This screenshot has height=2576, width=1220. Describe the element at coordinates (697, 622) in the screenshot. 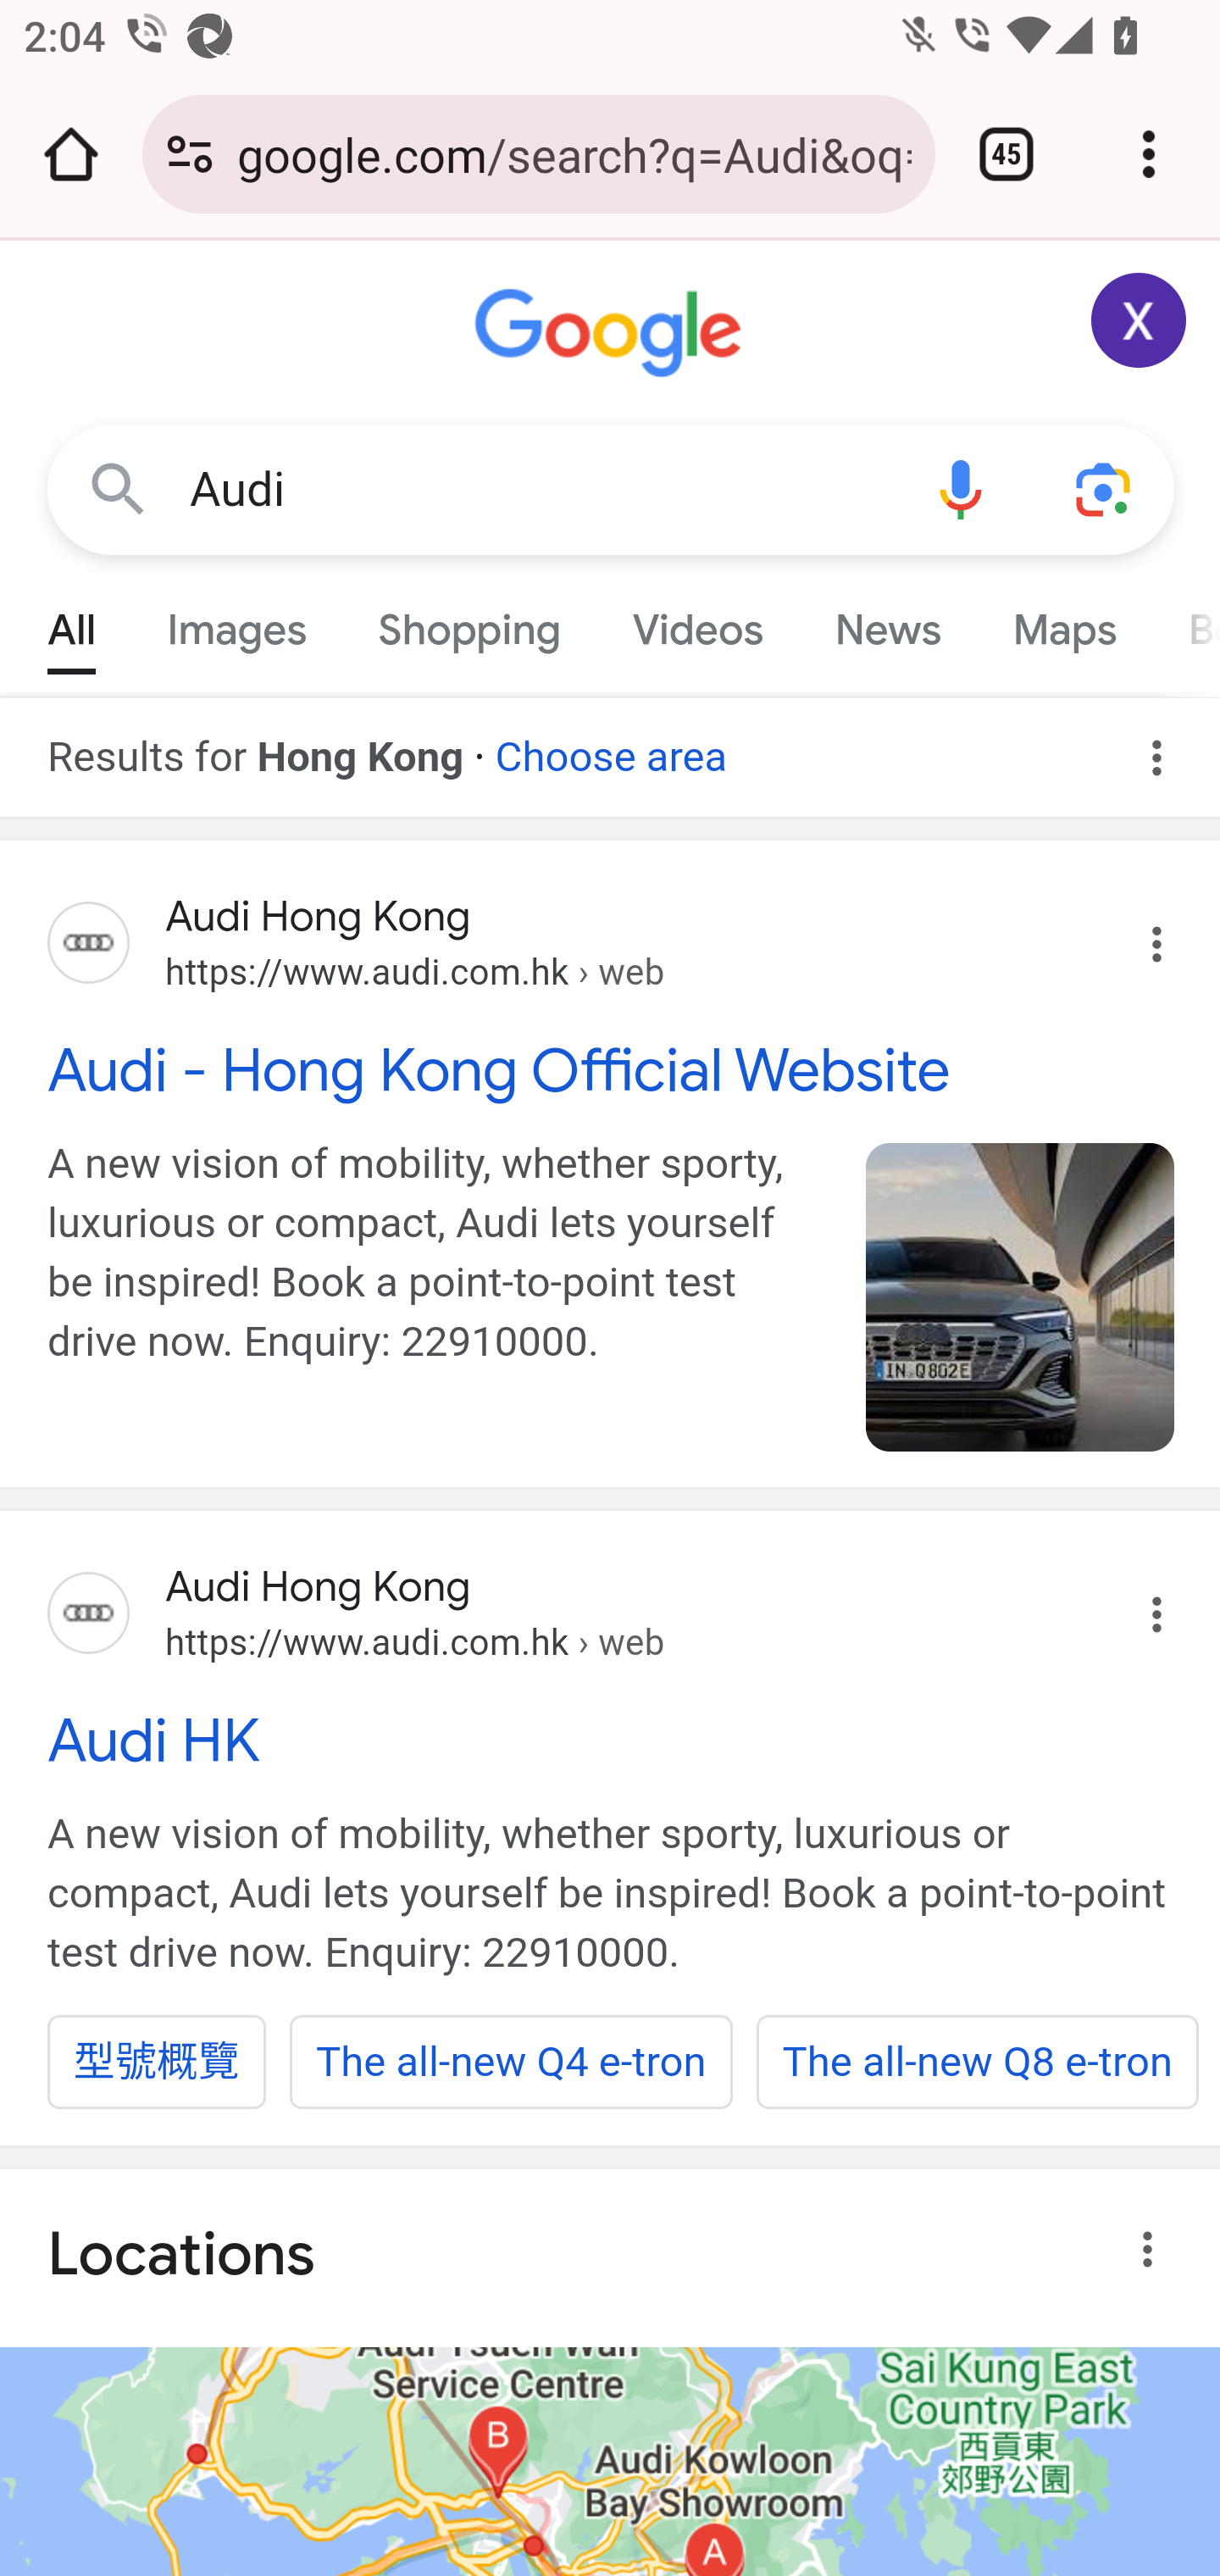

I see `Videos` at that location.